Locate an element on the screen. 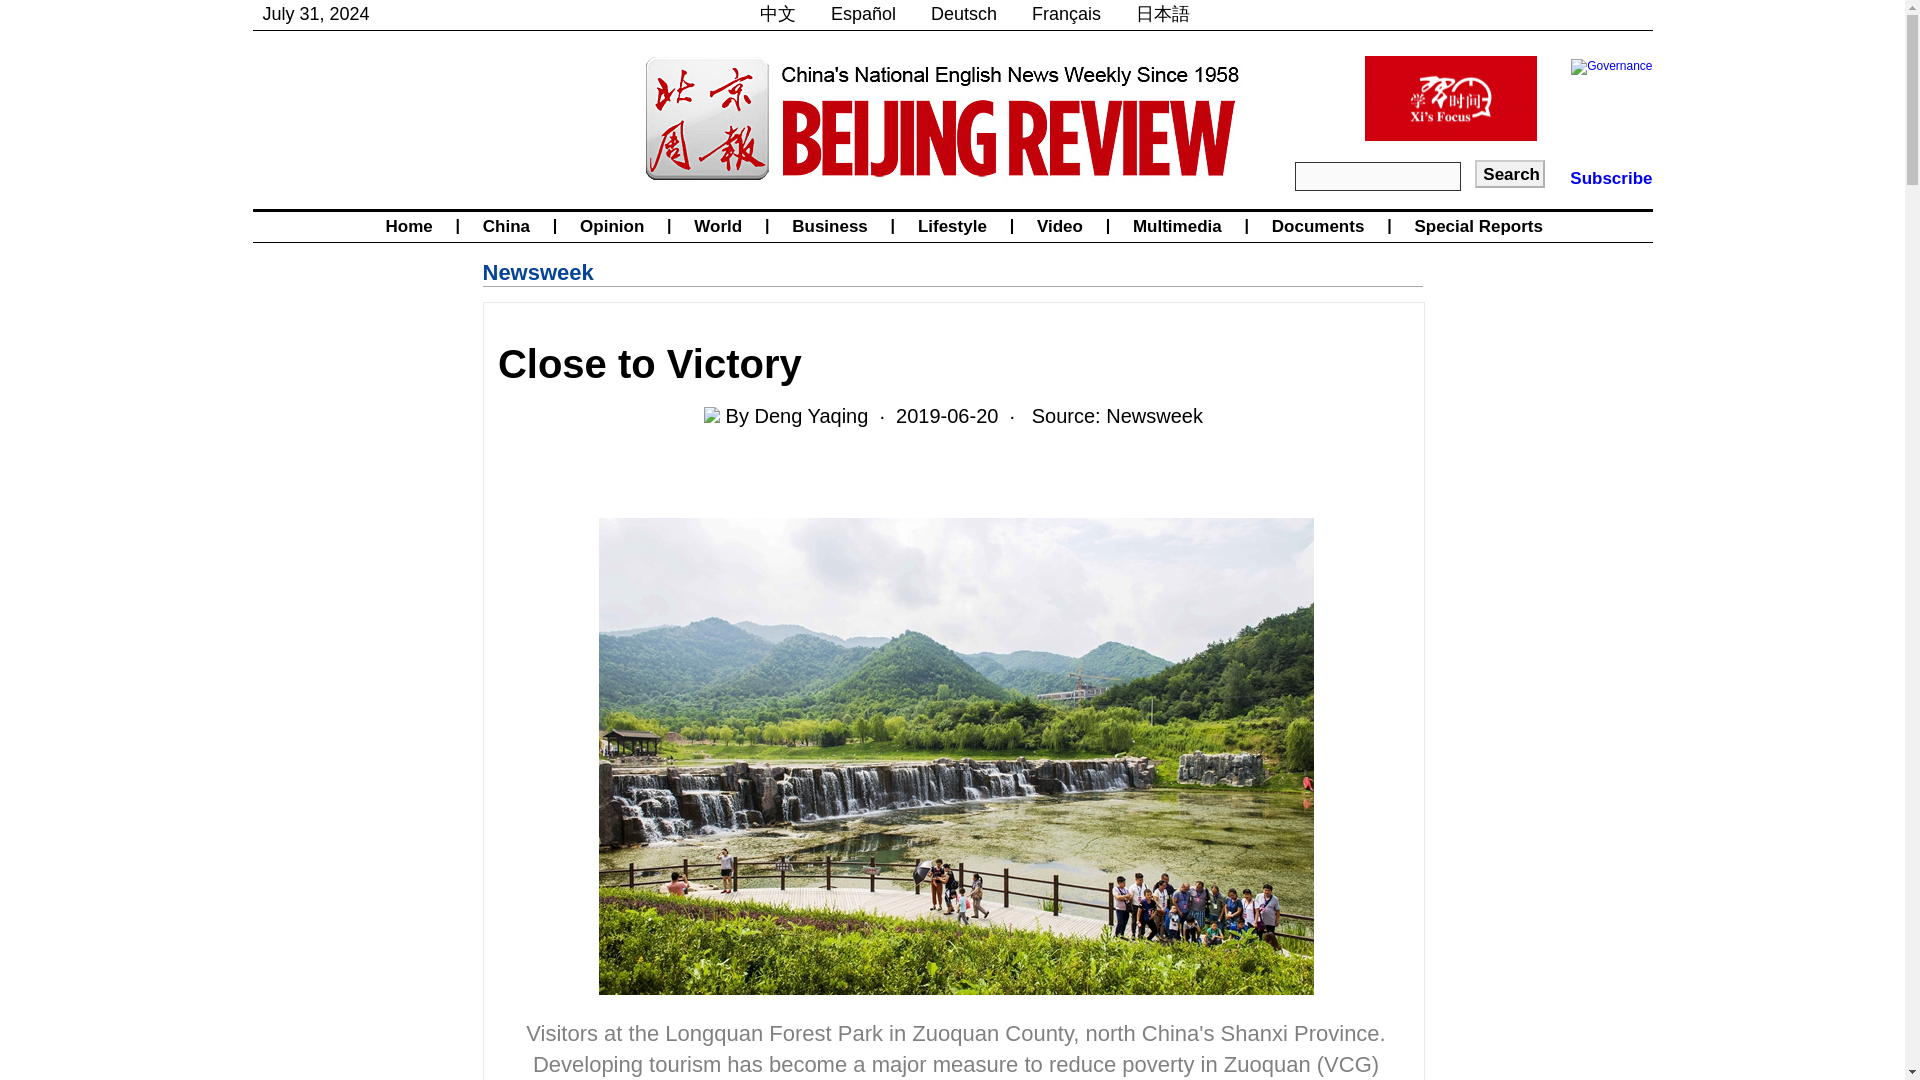 The height and width of the screenshot is (1080, 1920). Search is located at coordinates (1510, 173).